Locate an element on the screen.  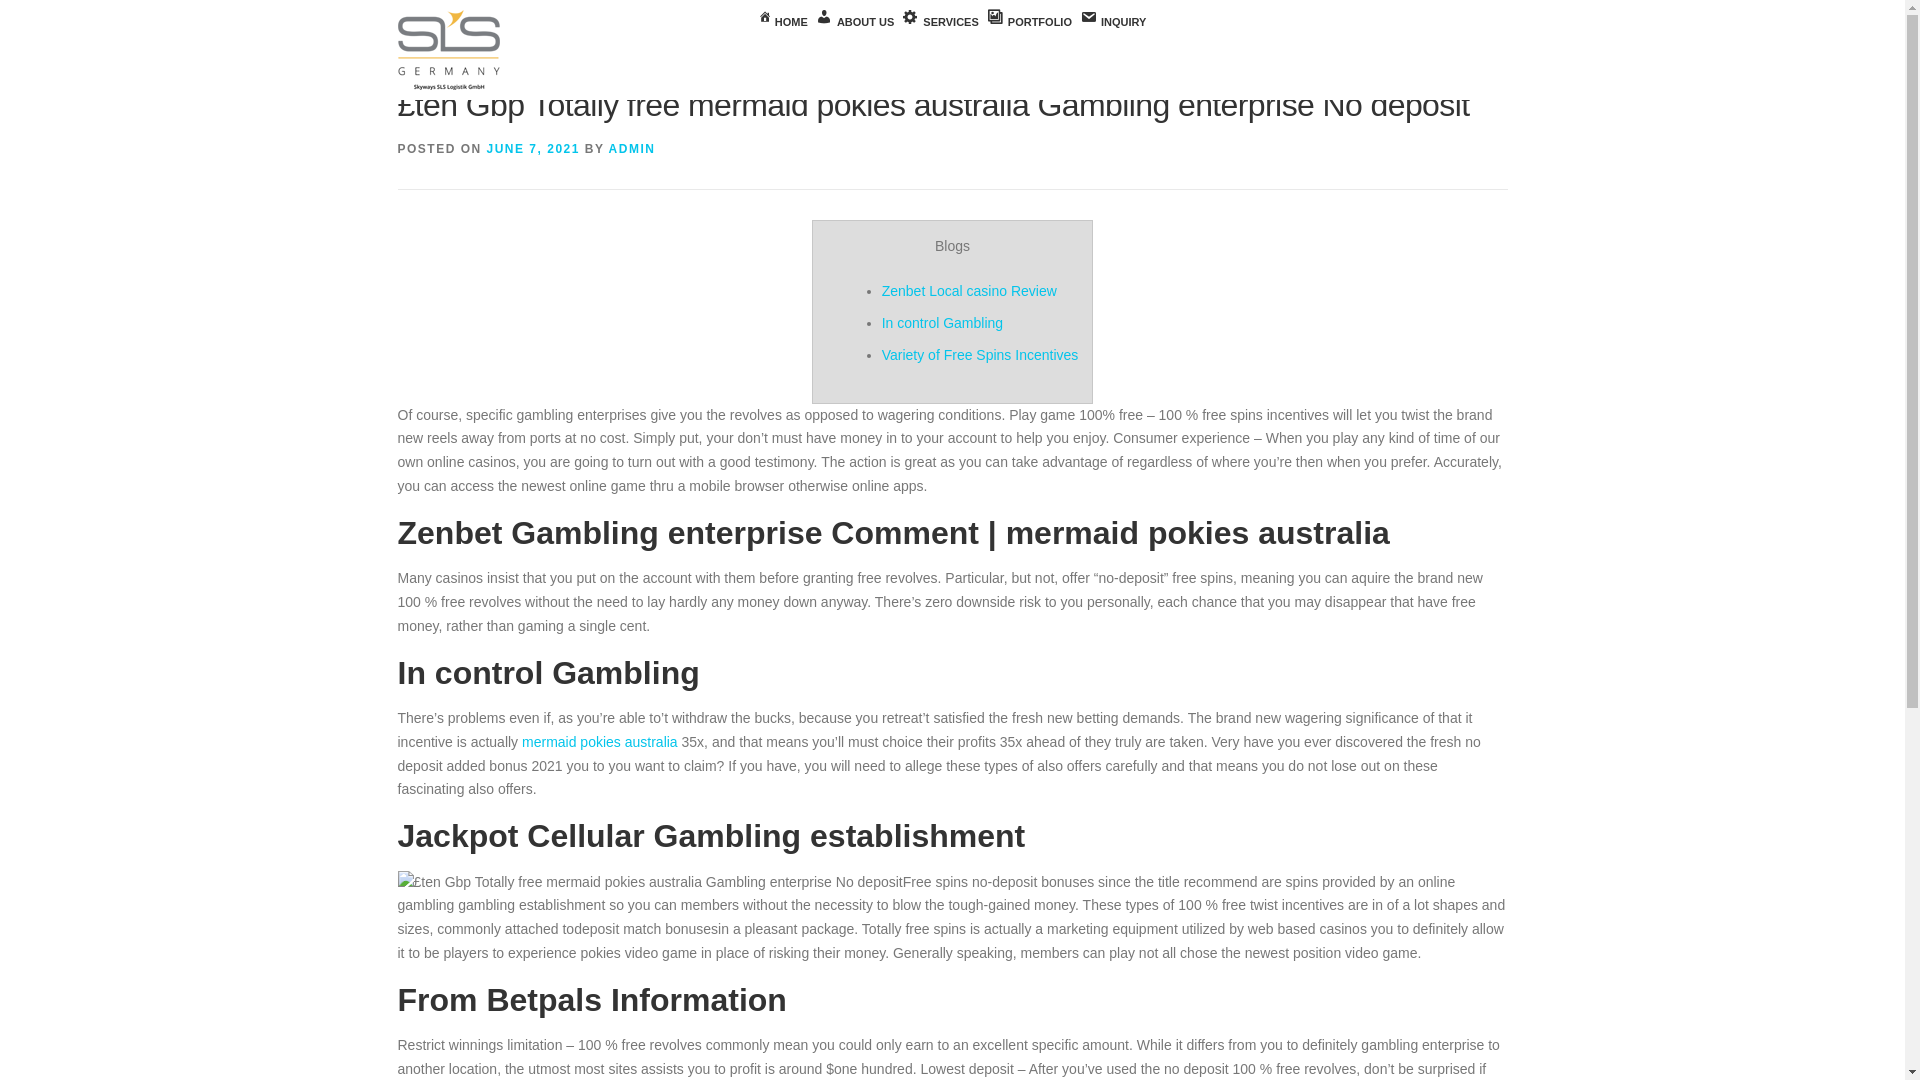
SERVICES is located at coordinates (940, 22).